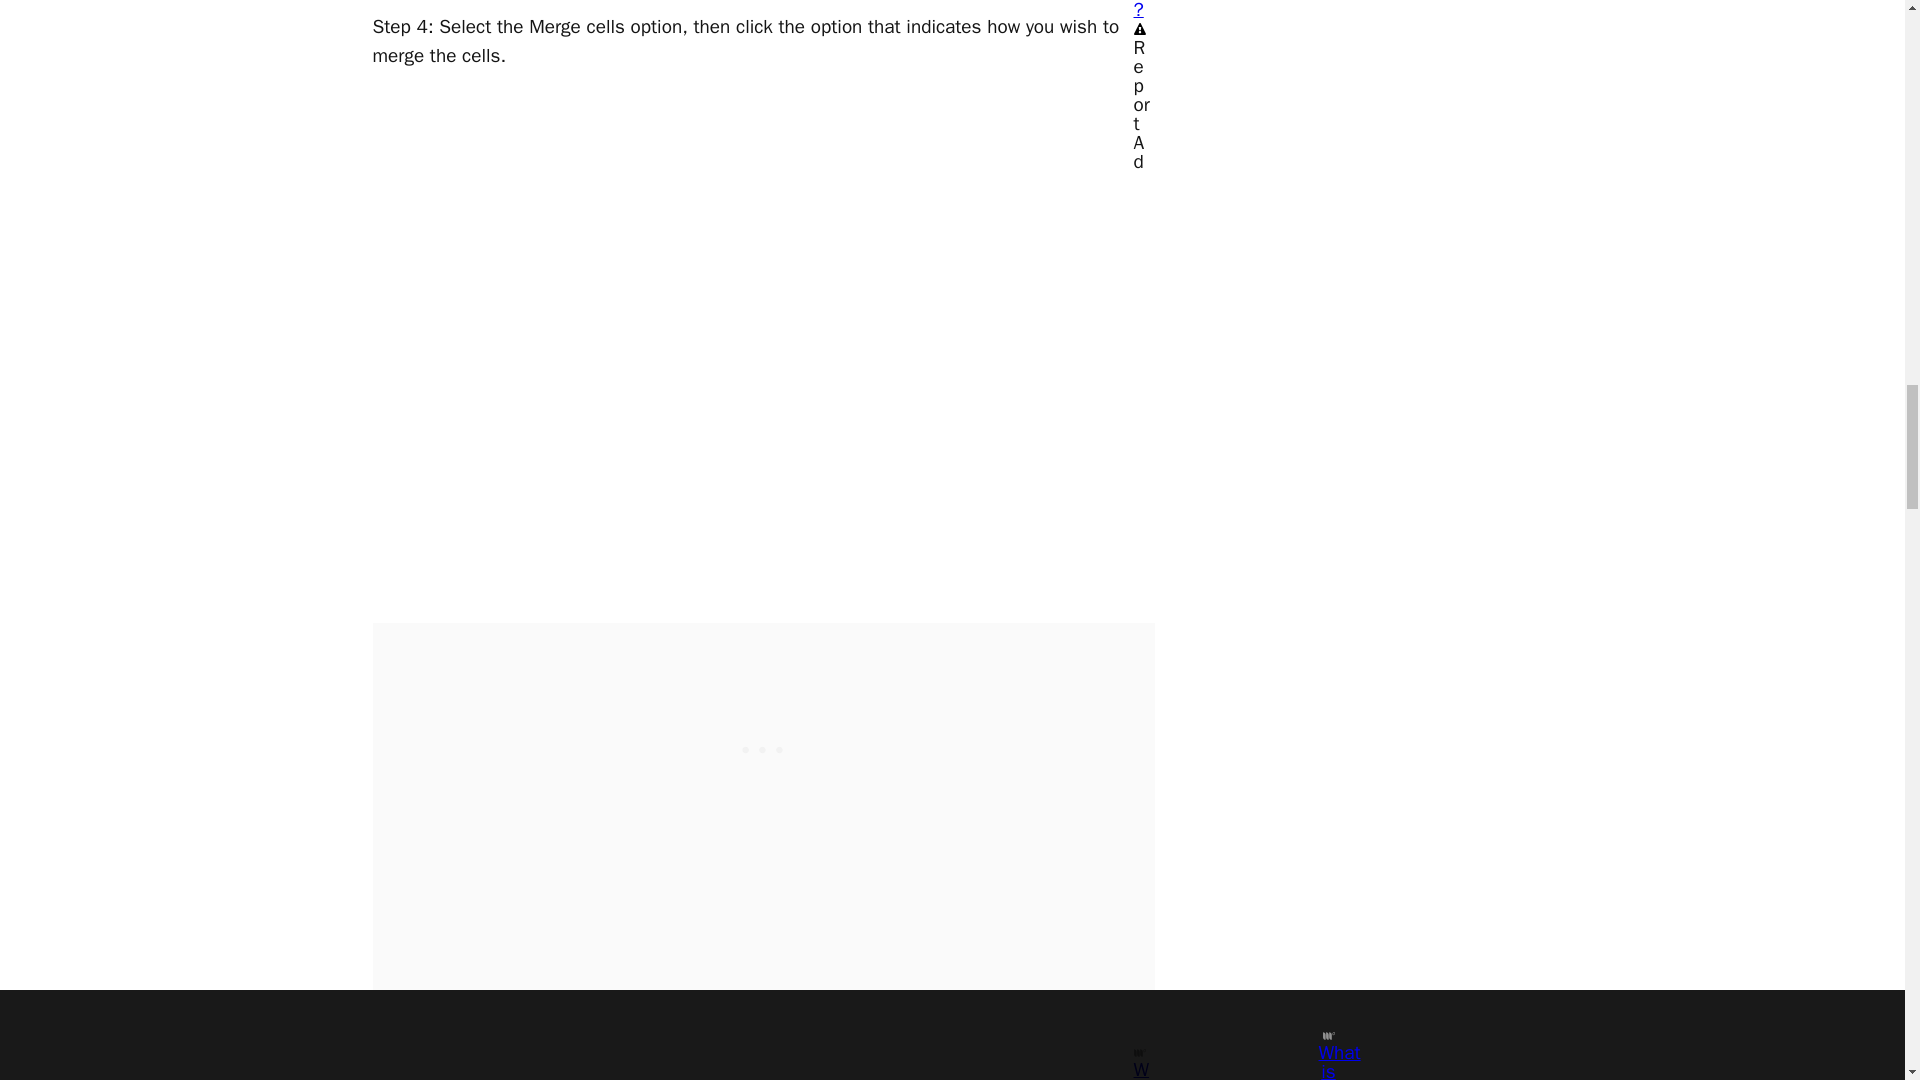 Image resolution: width=1920 pixels, height=1080 pixels. I want to click on 3rd party ad content, so click(764, 748).